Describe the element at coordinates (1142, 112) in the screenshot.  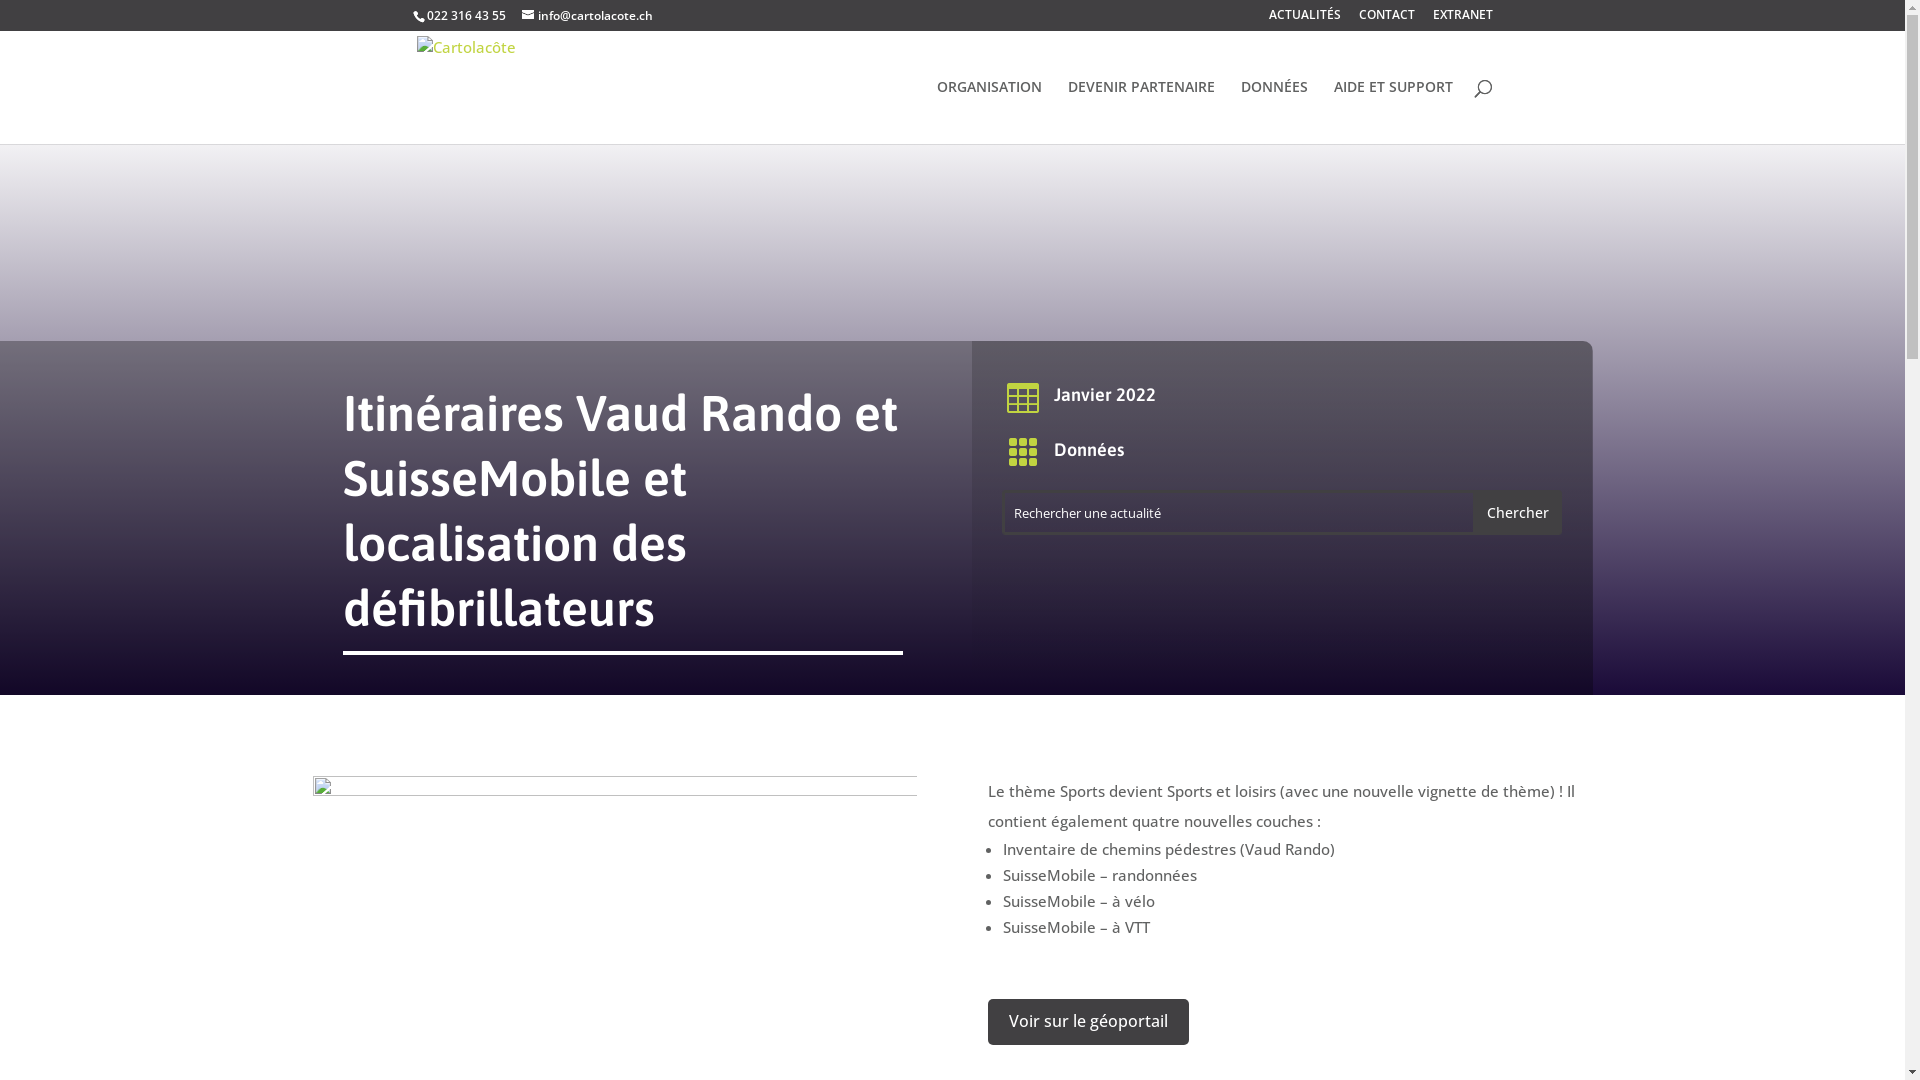
I see `DEVENIR PARTENAIRE` at that location.